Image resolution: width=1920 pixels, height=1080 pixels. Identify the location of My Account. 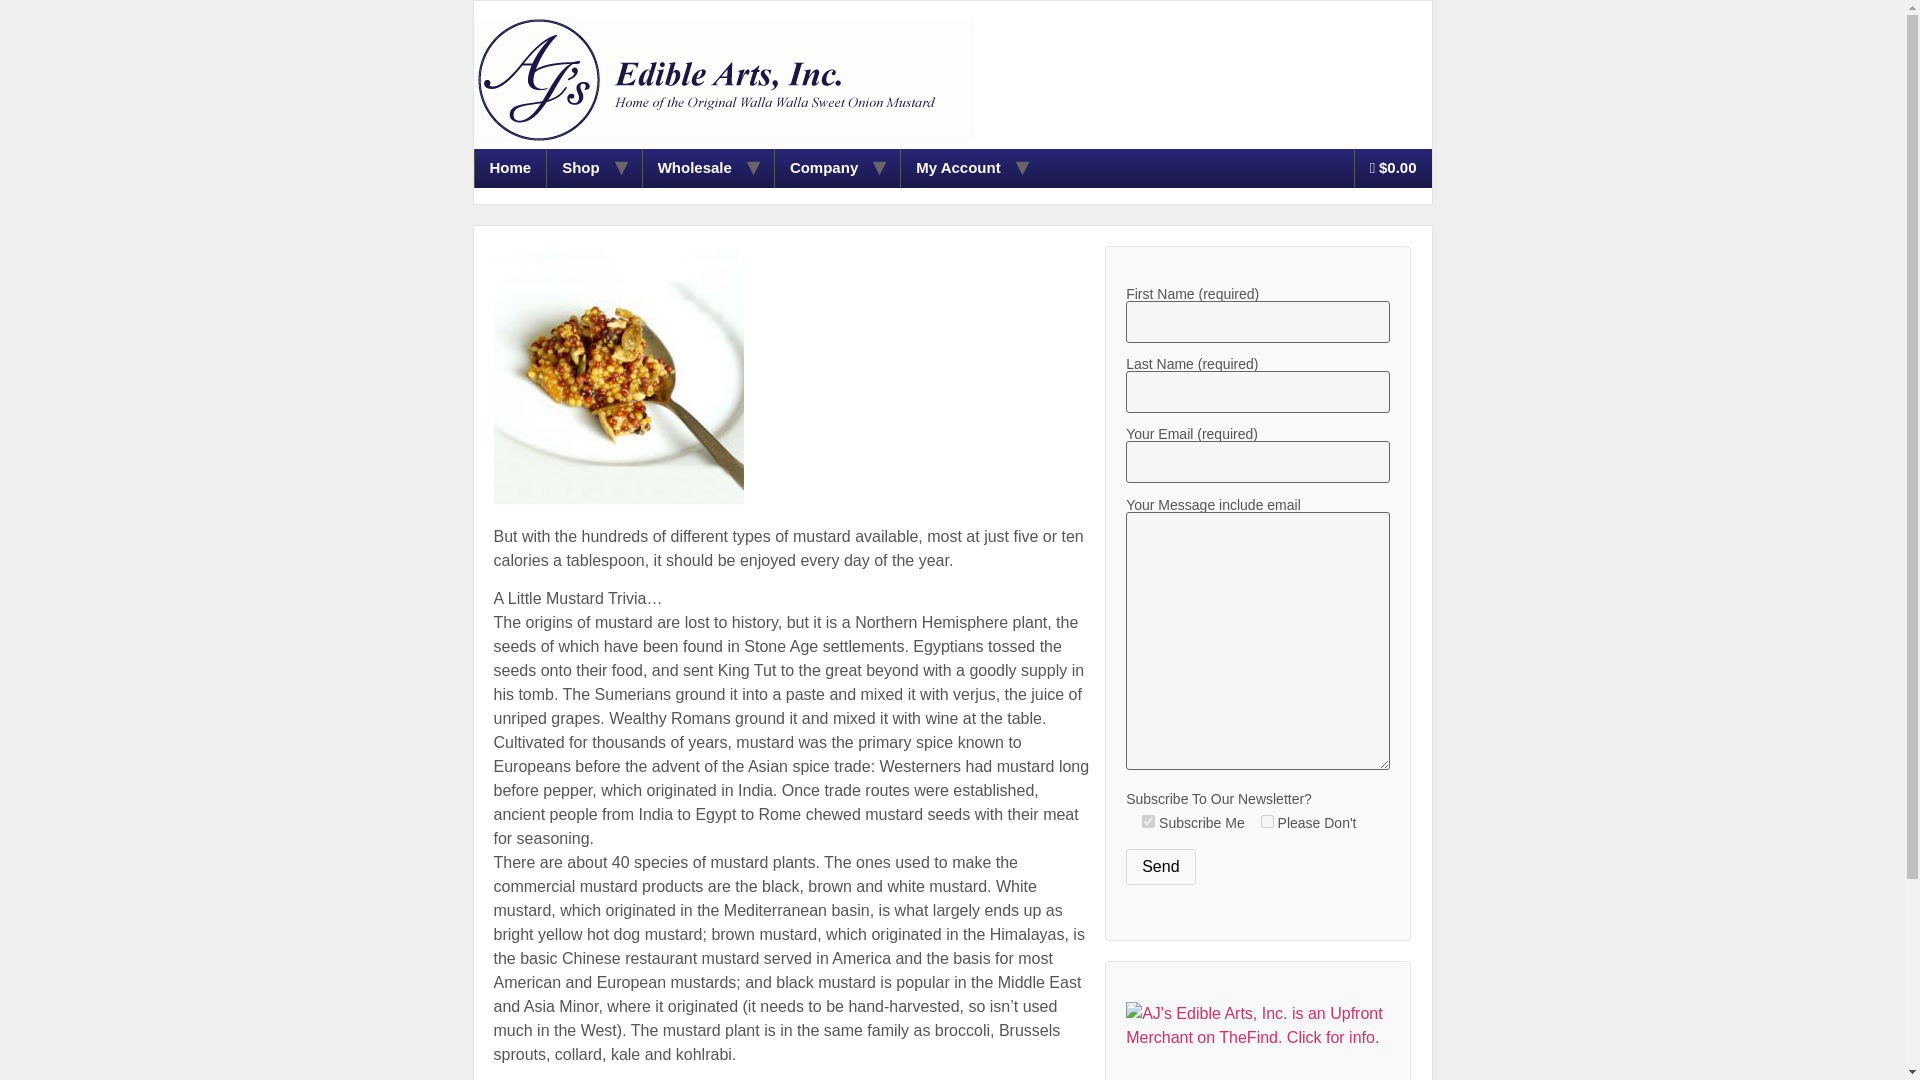
(958, 168).